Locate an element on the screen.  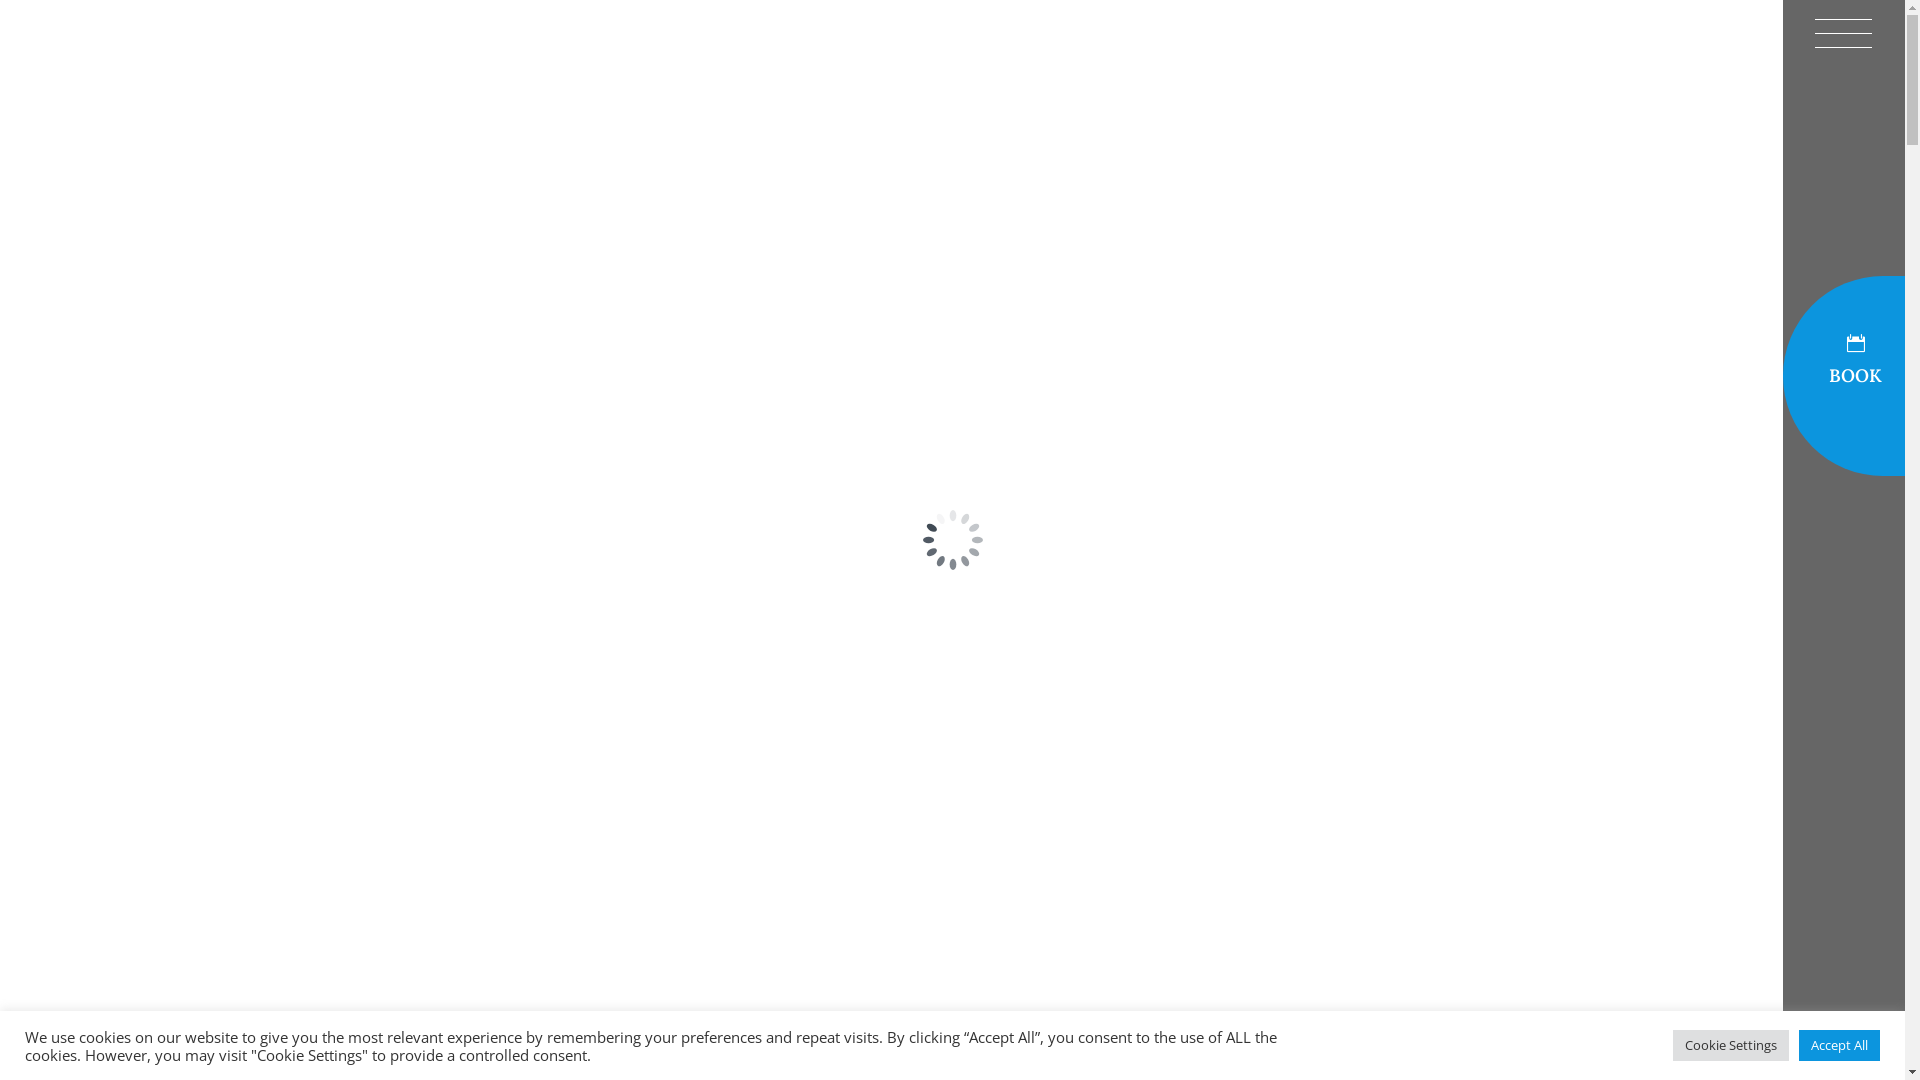
see through logo white is located at coordinates (154, 84).